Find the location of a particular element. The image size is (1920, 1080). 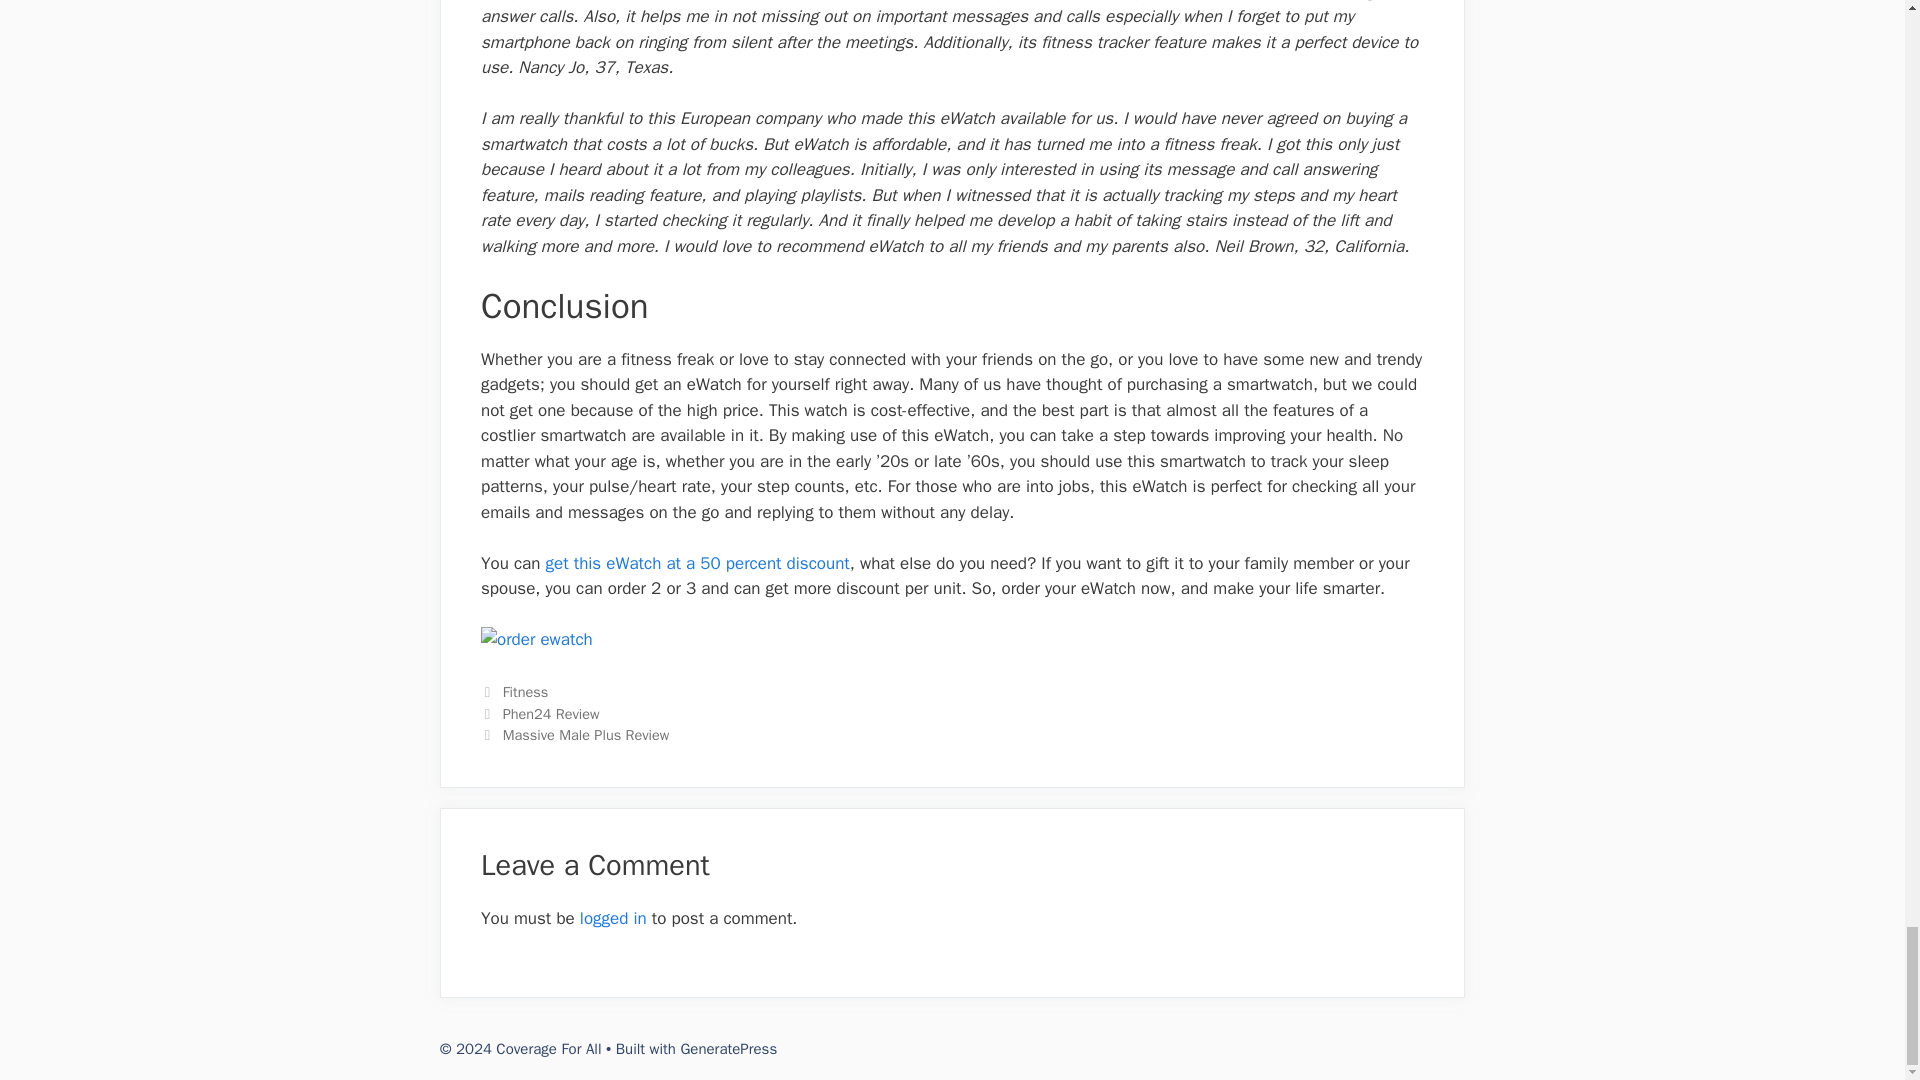

Massive Male Plus Review is located at coordinates (586, 734).